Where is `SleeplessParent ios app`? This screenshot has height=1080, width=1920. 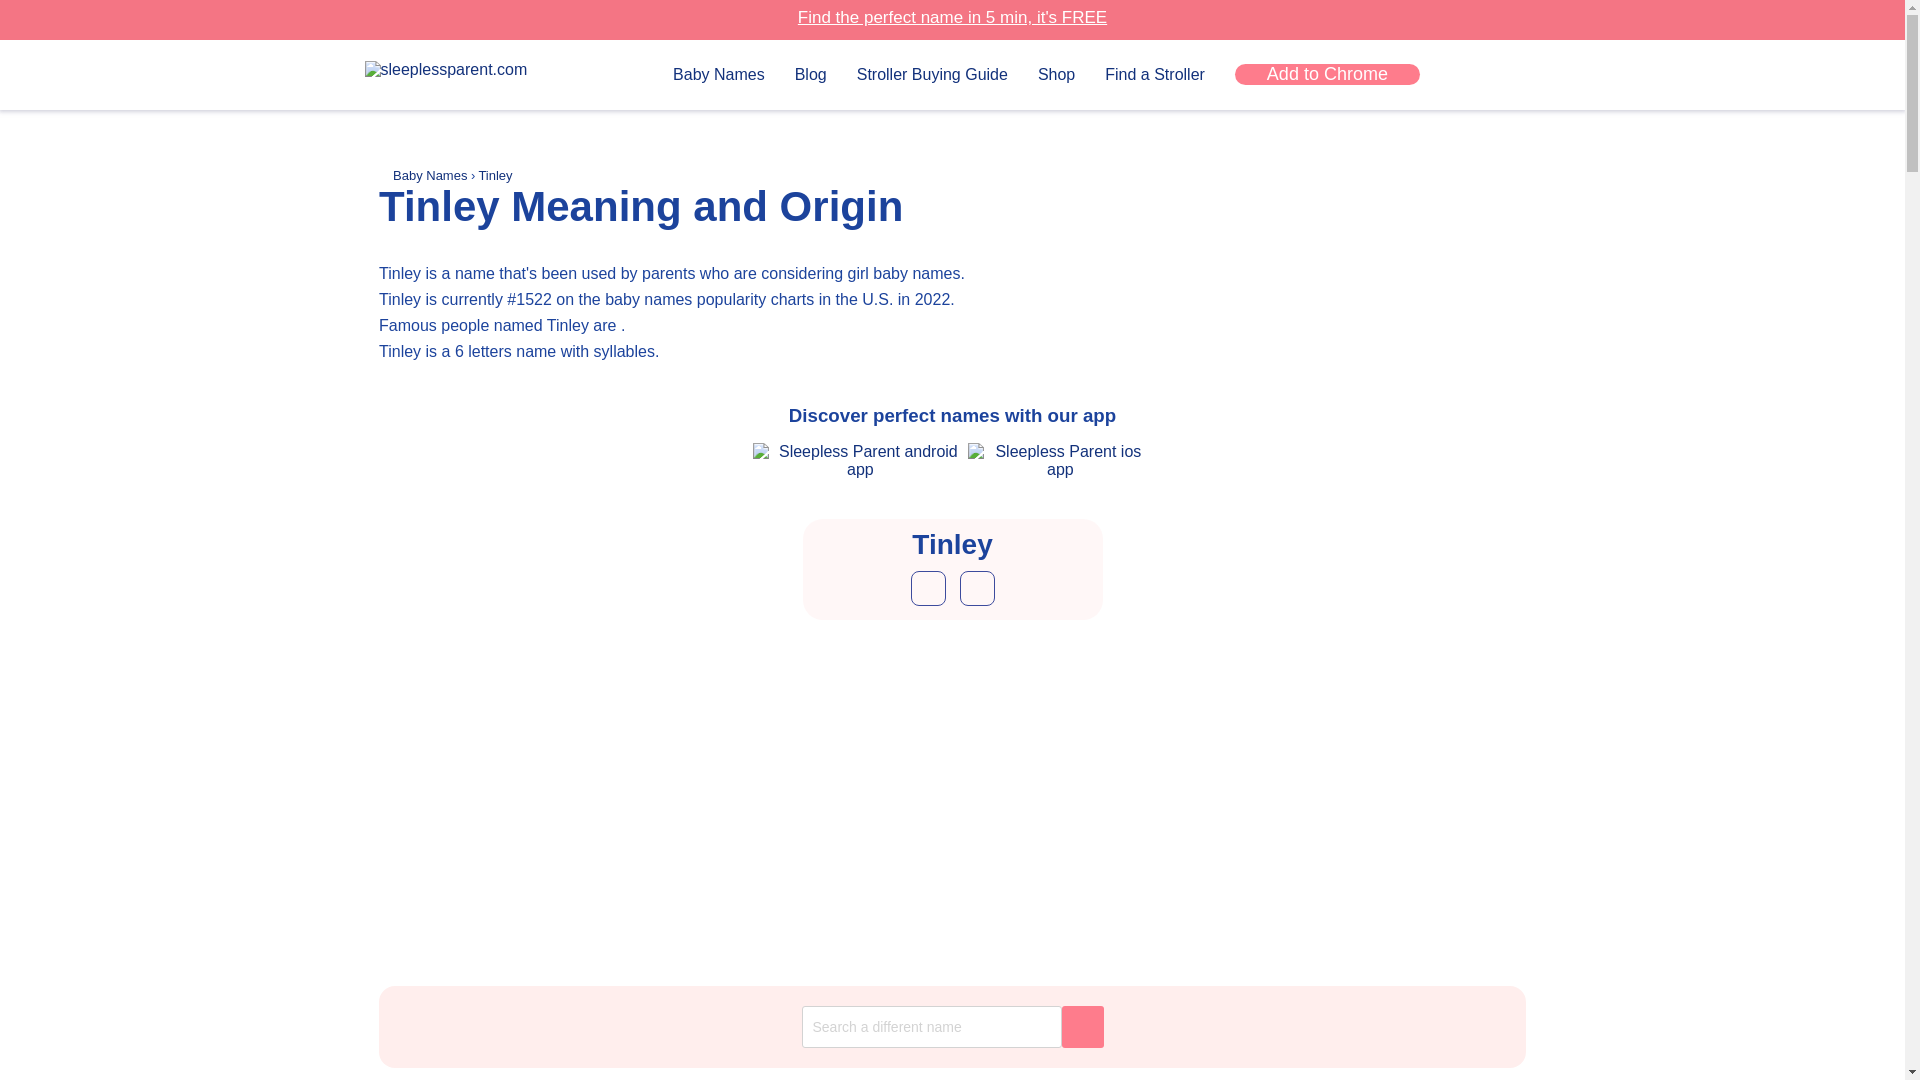
SleeplessParent ios app is located at coordinates (1060, 460).